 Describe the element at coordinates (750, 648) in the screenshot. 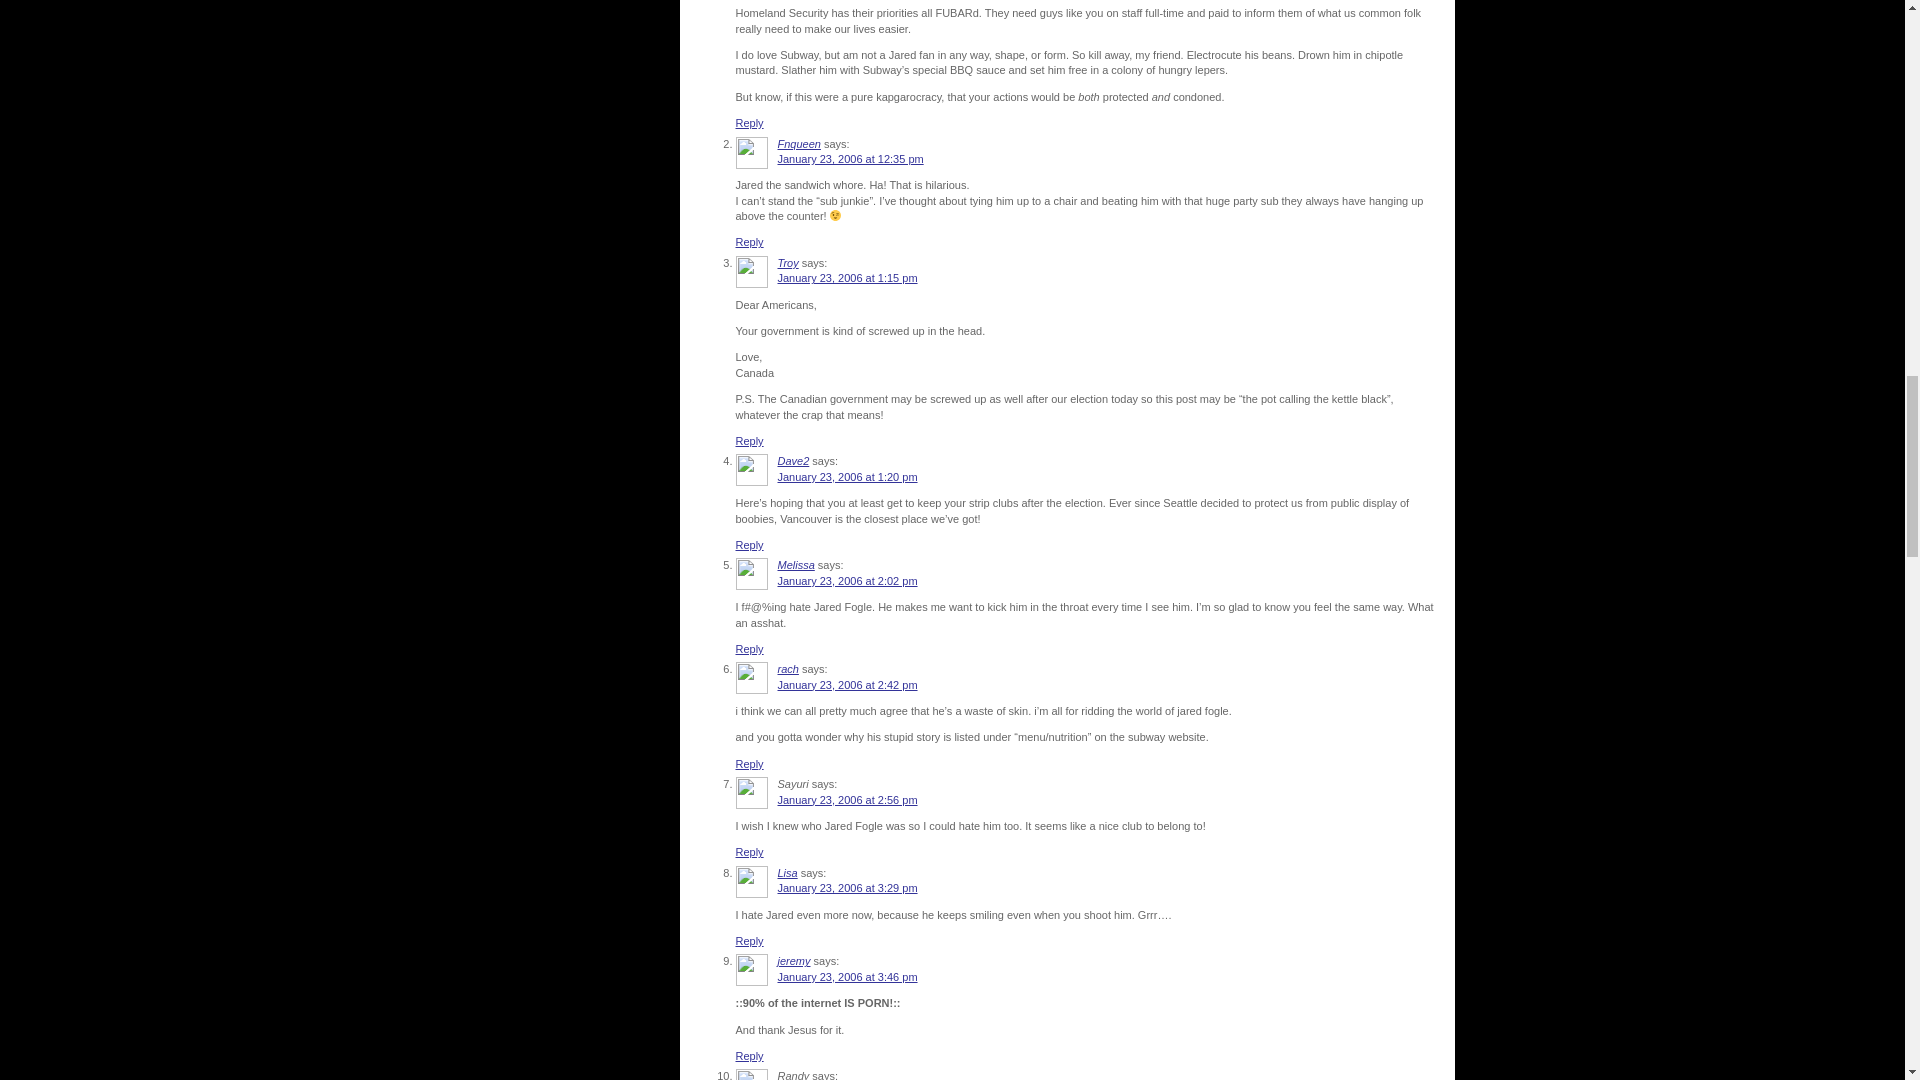

I see `Reply` at that location.